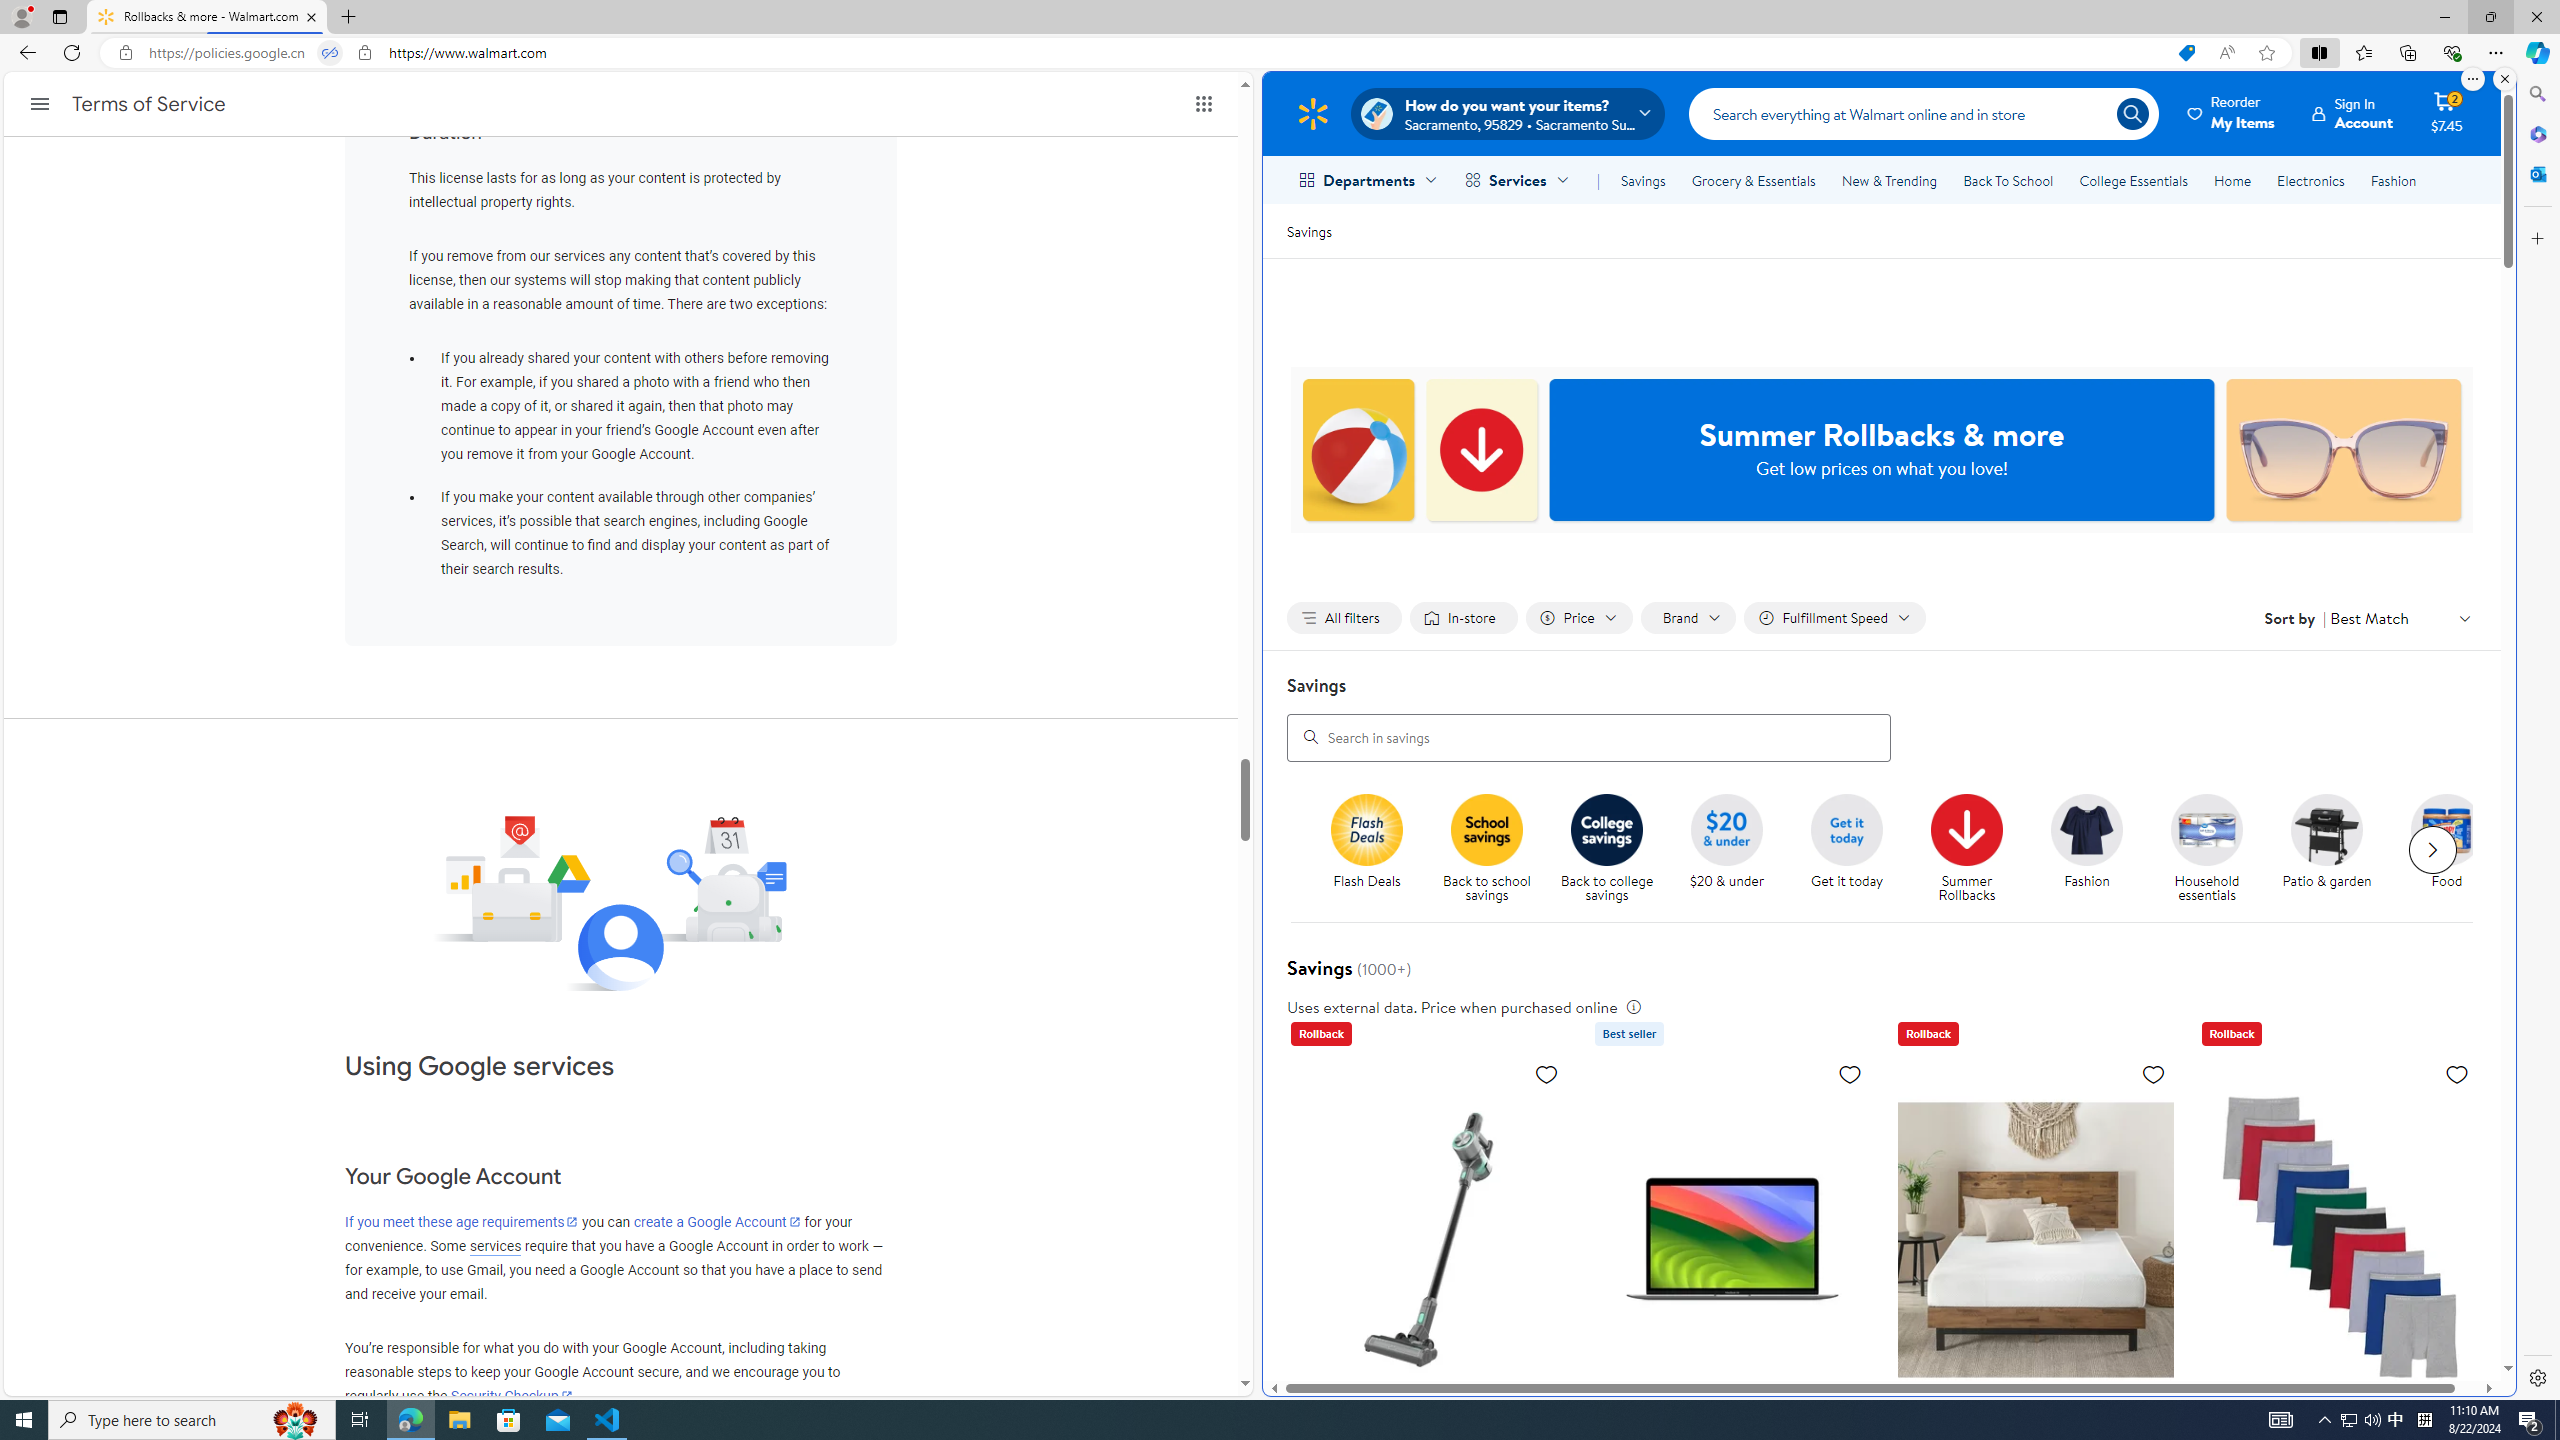 The width and height of the screenshot is (2560, 1440). I want to click on This site has coupons! Shopping in Microsoft Edge, 7, so click(2186, 53).